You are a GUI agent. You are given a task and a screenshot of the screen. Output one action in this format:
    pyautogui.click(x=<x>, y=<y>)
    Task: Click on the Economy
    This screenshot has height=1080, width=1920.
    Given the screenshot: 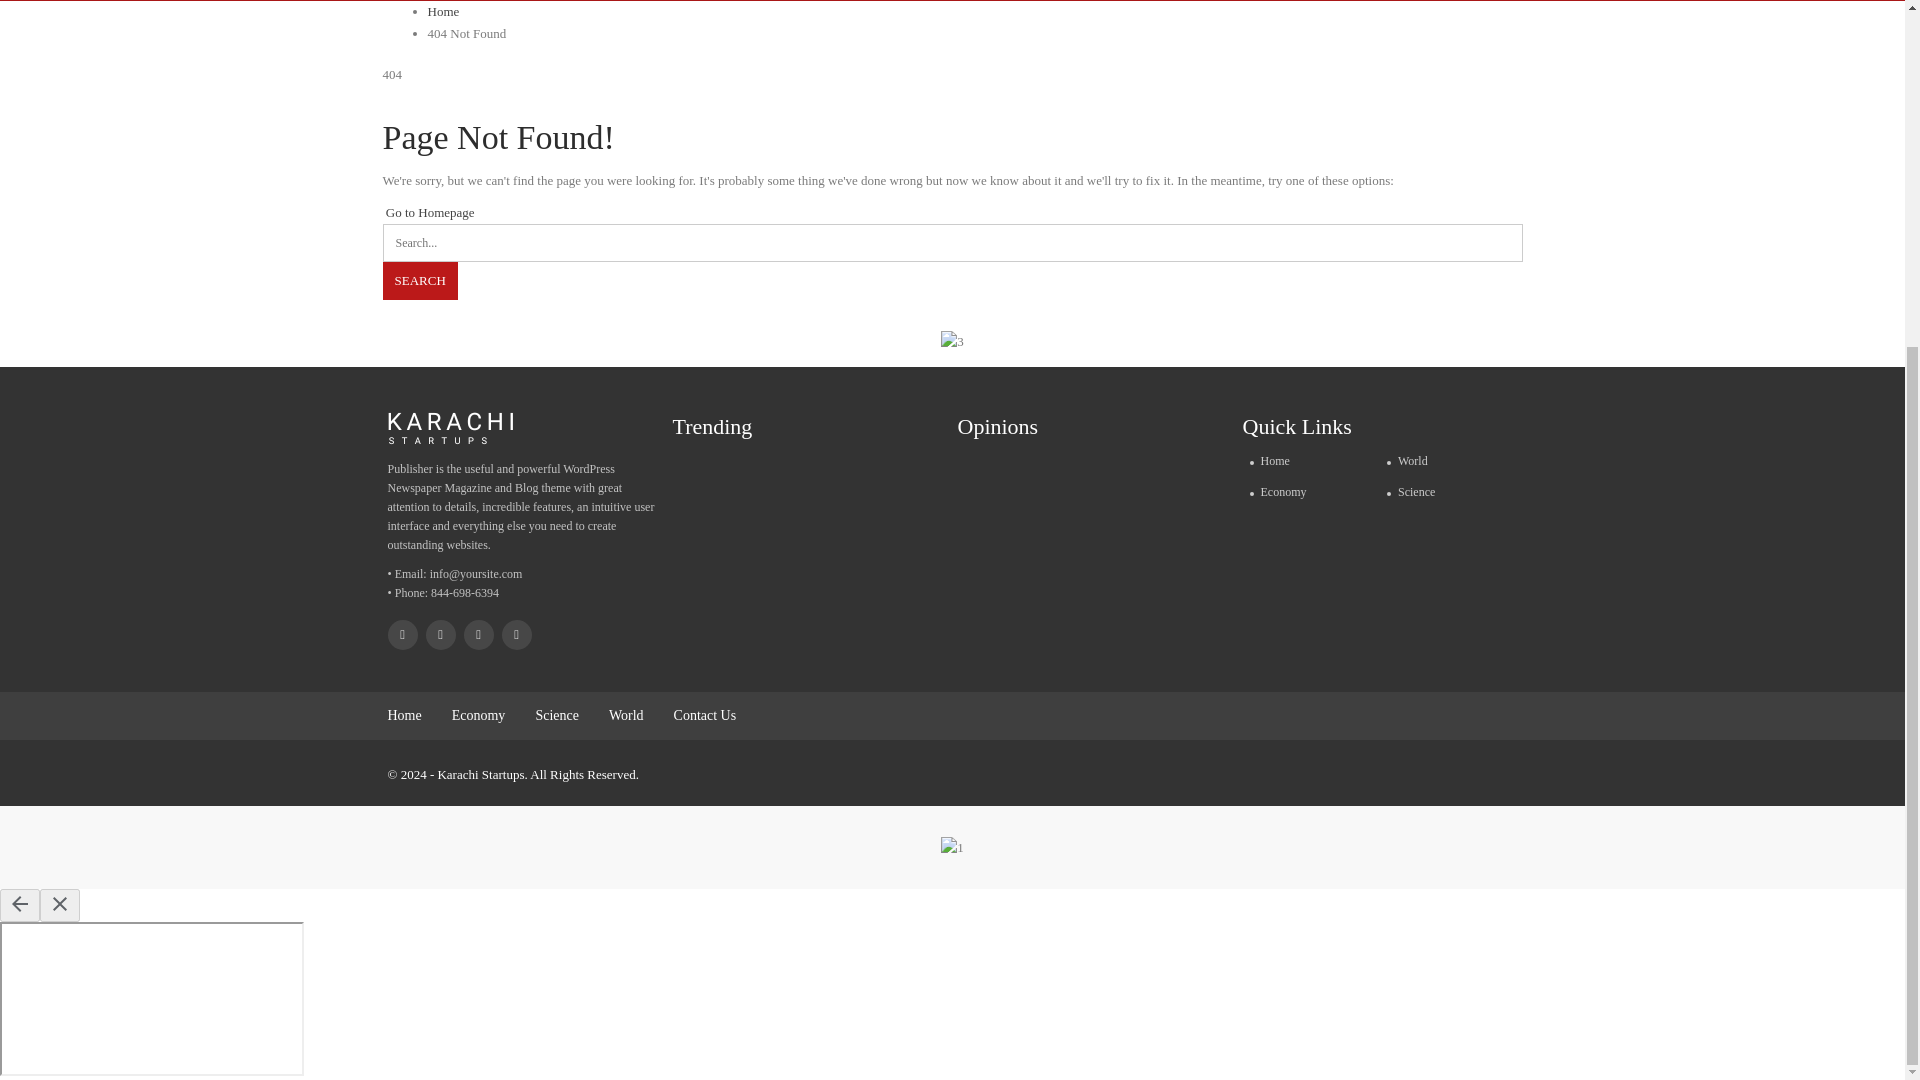 What is the action you would take?
    pyautogui.click(x=543, y=0)
    